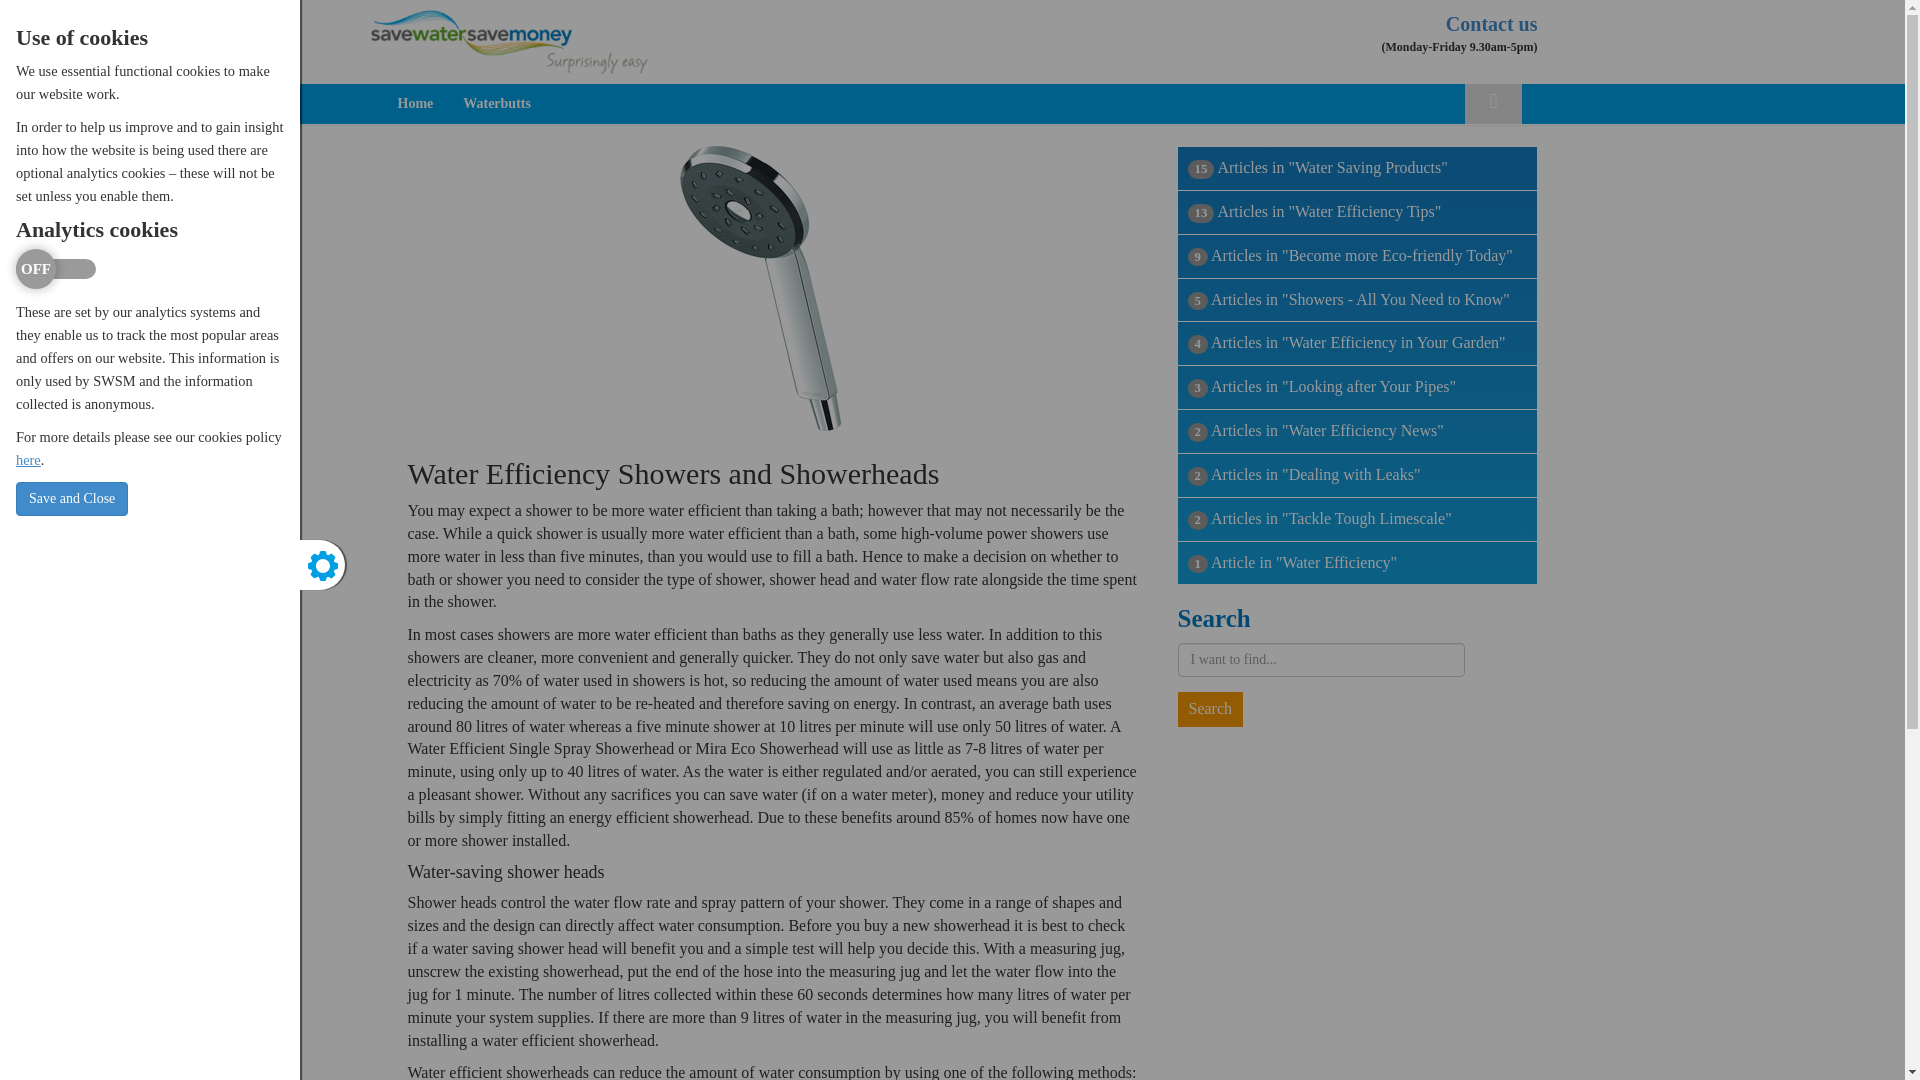 Image resolution: width=1920 pixels, height=1080 pixels. Describe the element at coordinates (1491, 23) in the screenshot. I see `Contact us` at that location.